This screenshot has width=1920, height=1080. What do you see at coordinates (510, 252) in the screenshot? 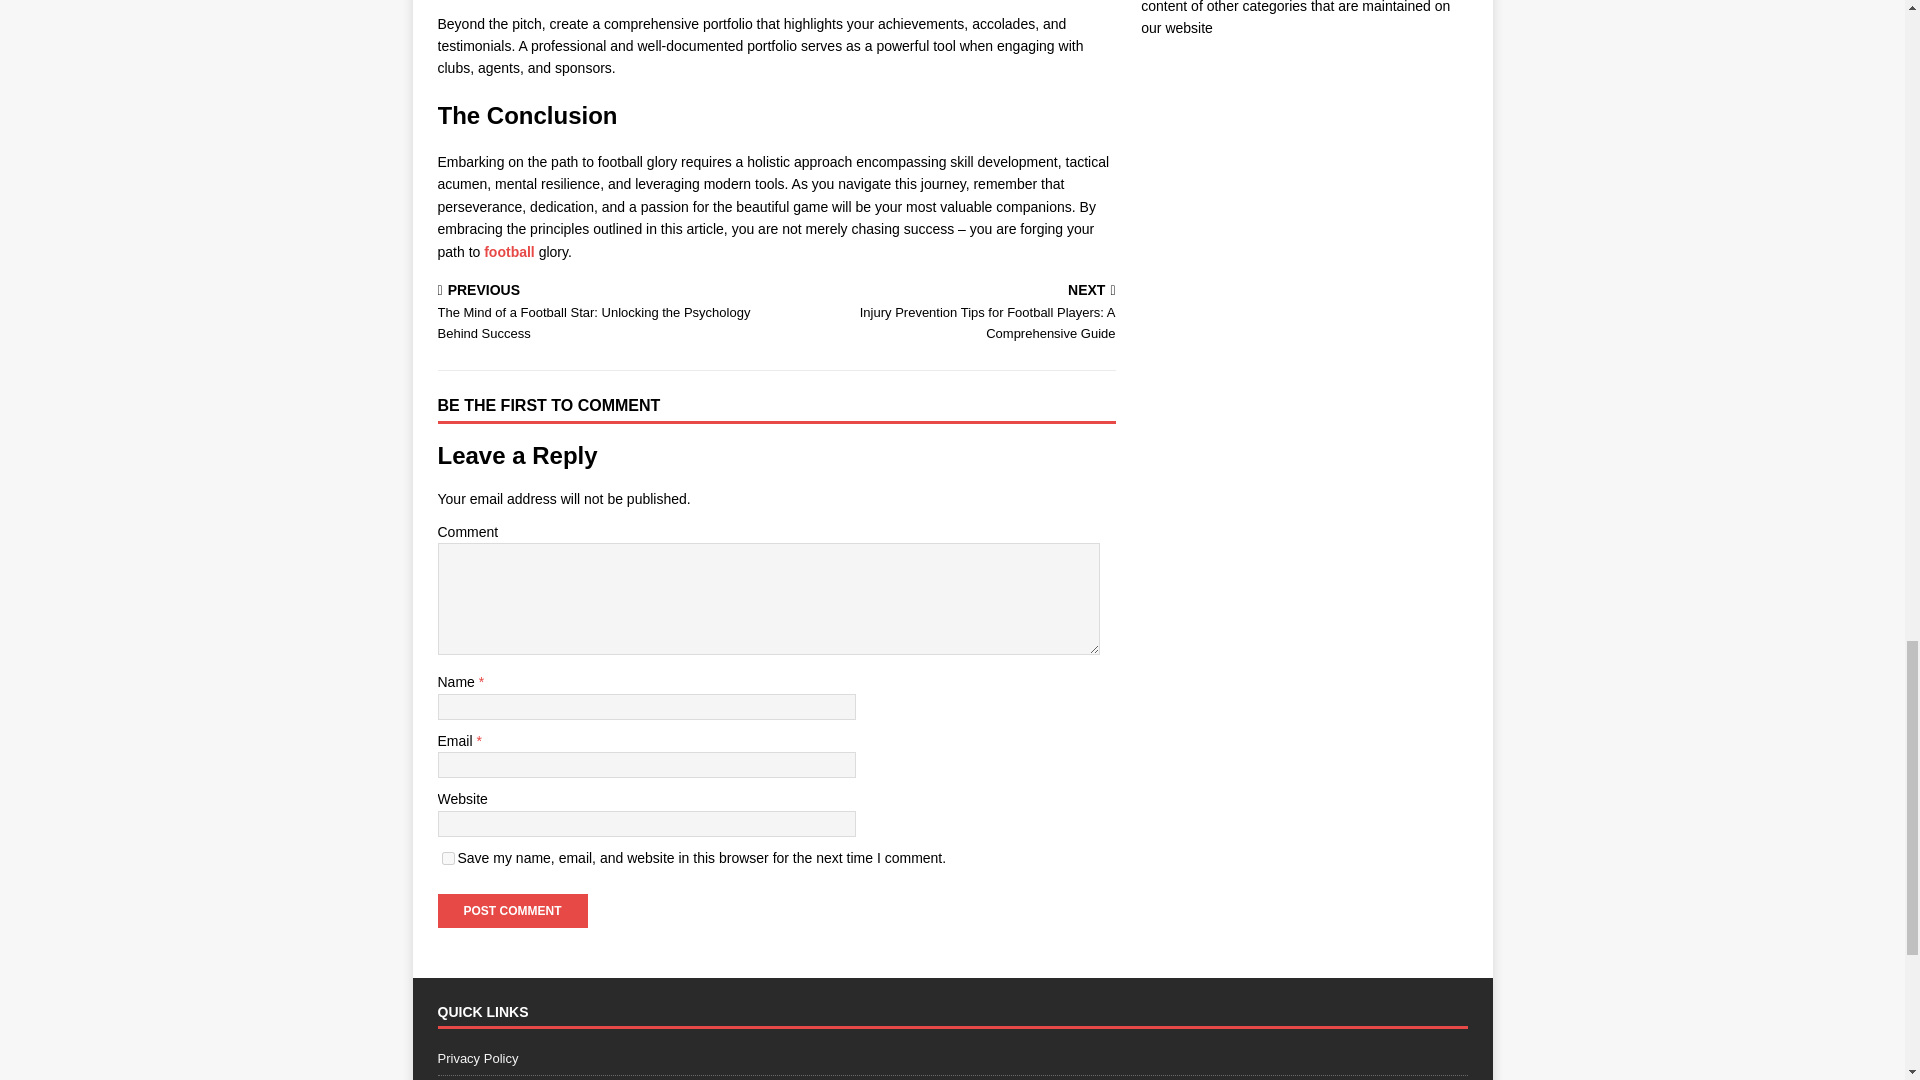
I see `football` at bounding box center [510, 252].